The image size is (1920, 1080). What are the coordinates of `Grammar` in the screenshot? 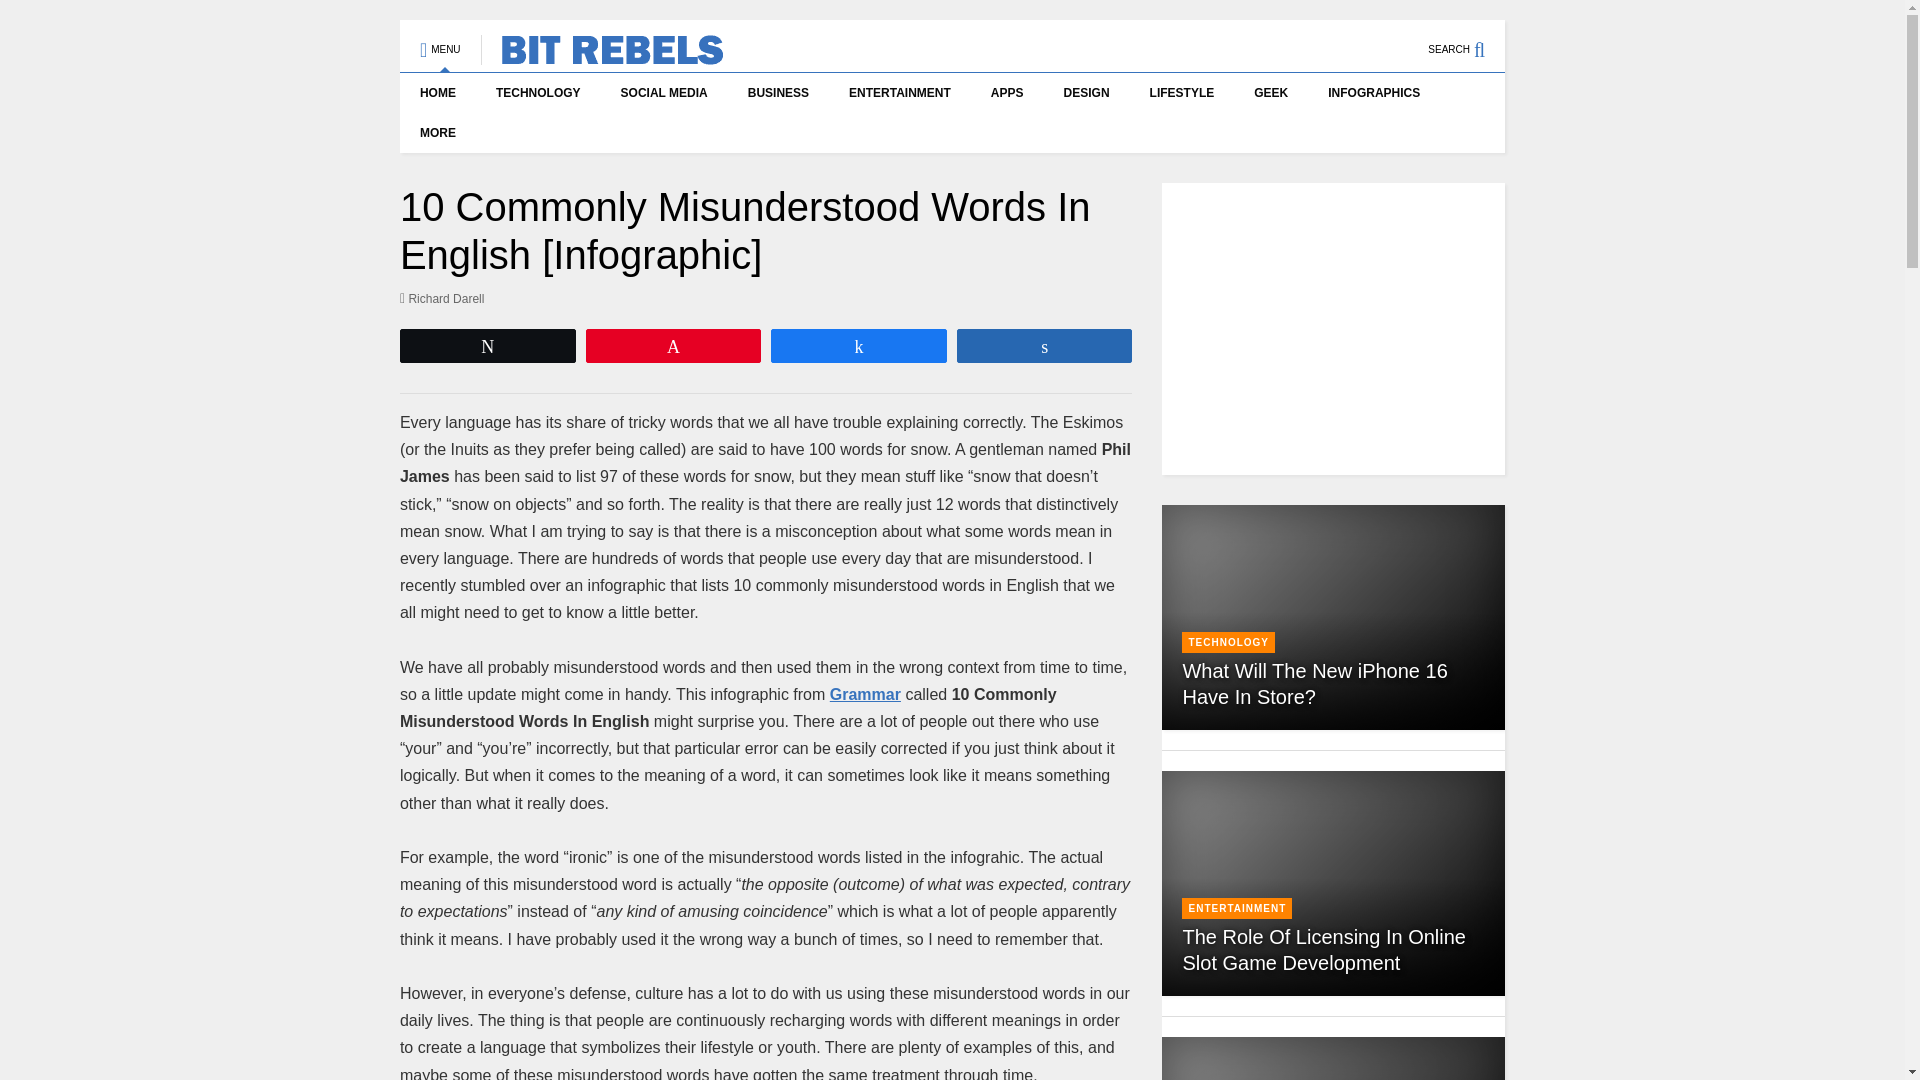 It's located at (864, 694).